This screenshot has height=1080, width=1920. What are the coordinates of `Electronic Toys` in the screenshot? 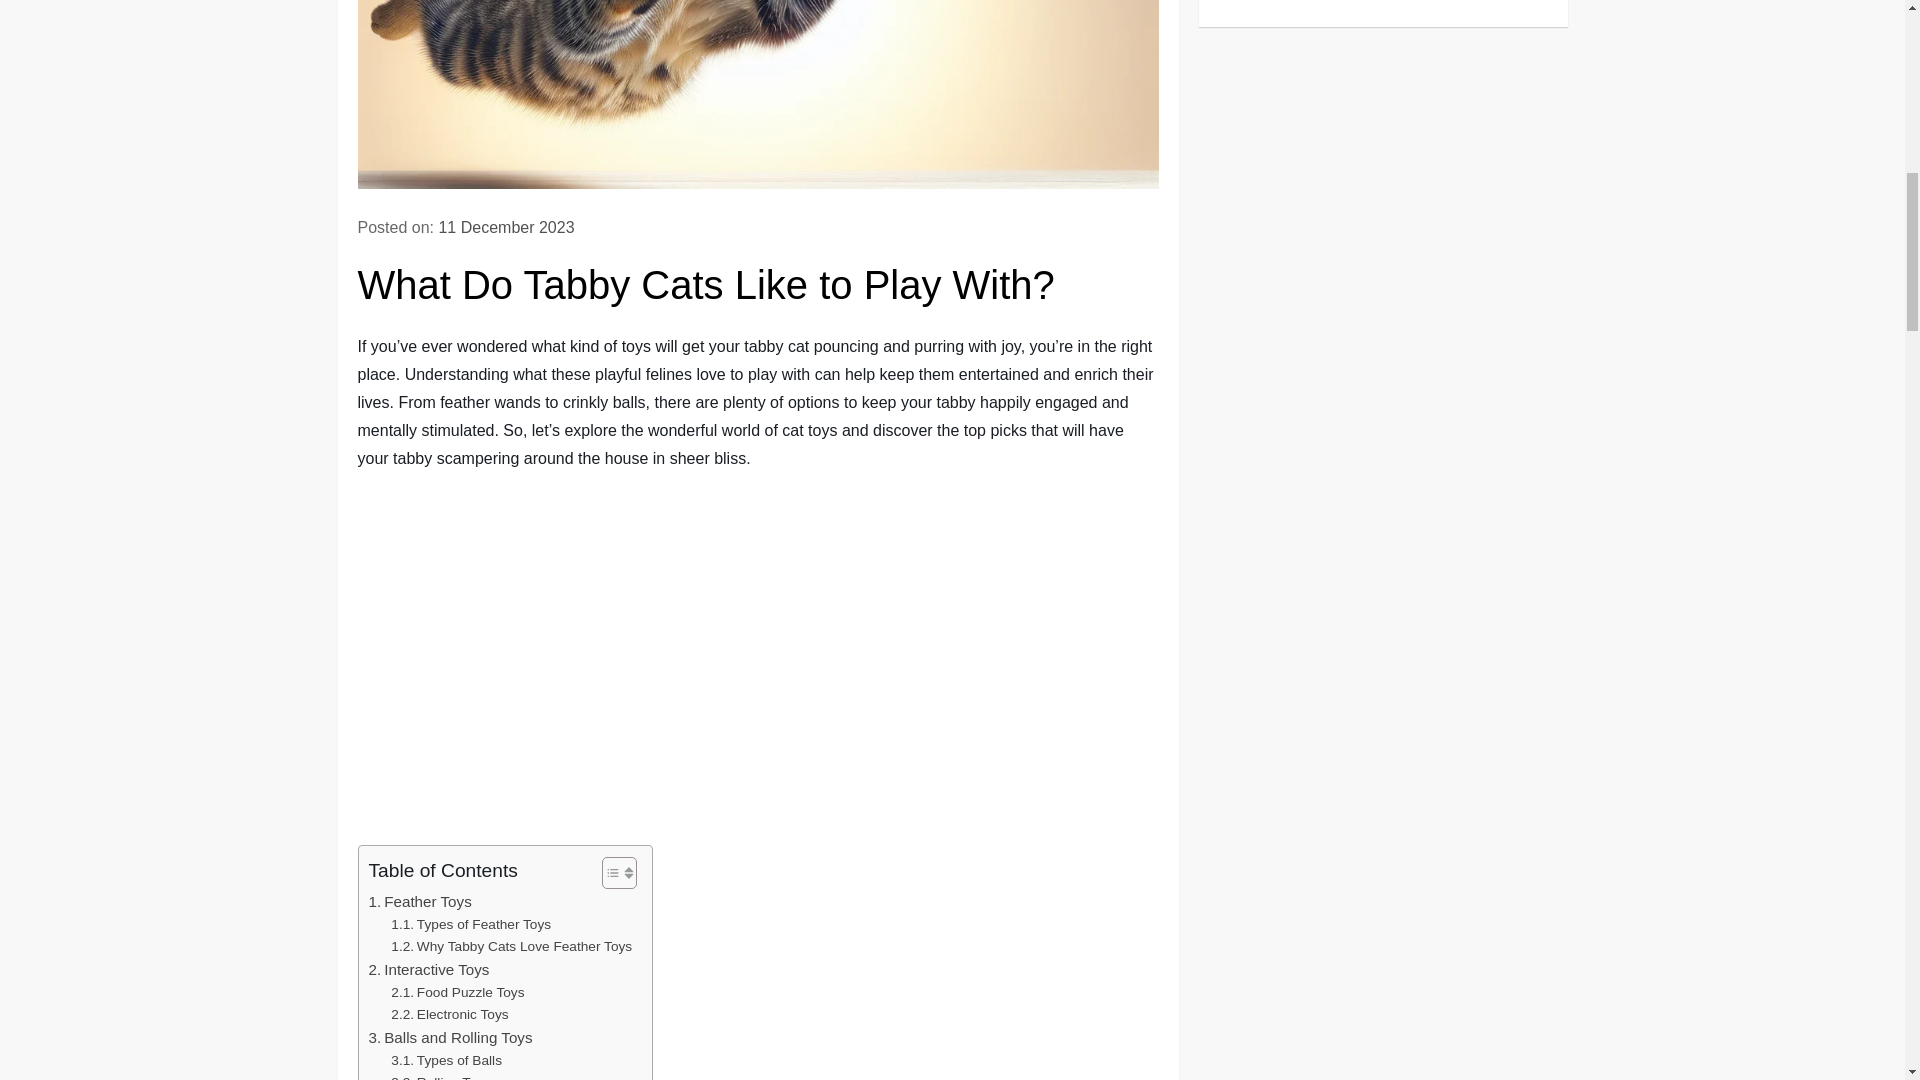 It's located at (450, 1015).